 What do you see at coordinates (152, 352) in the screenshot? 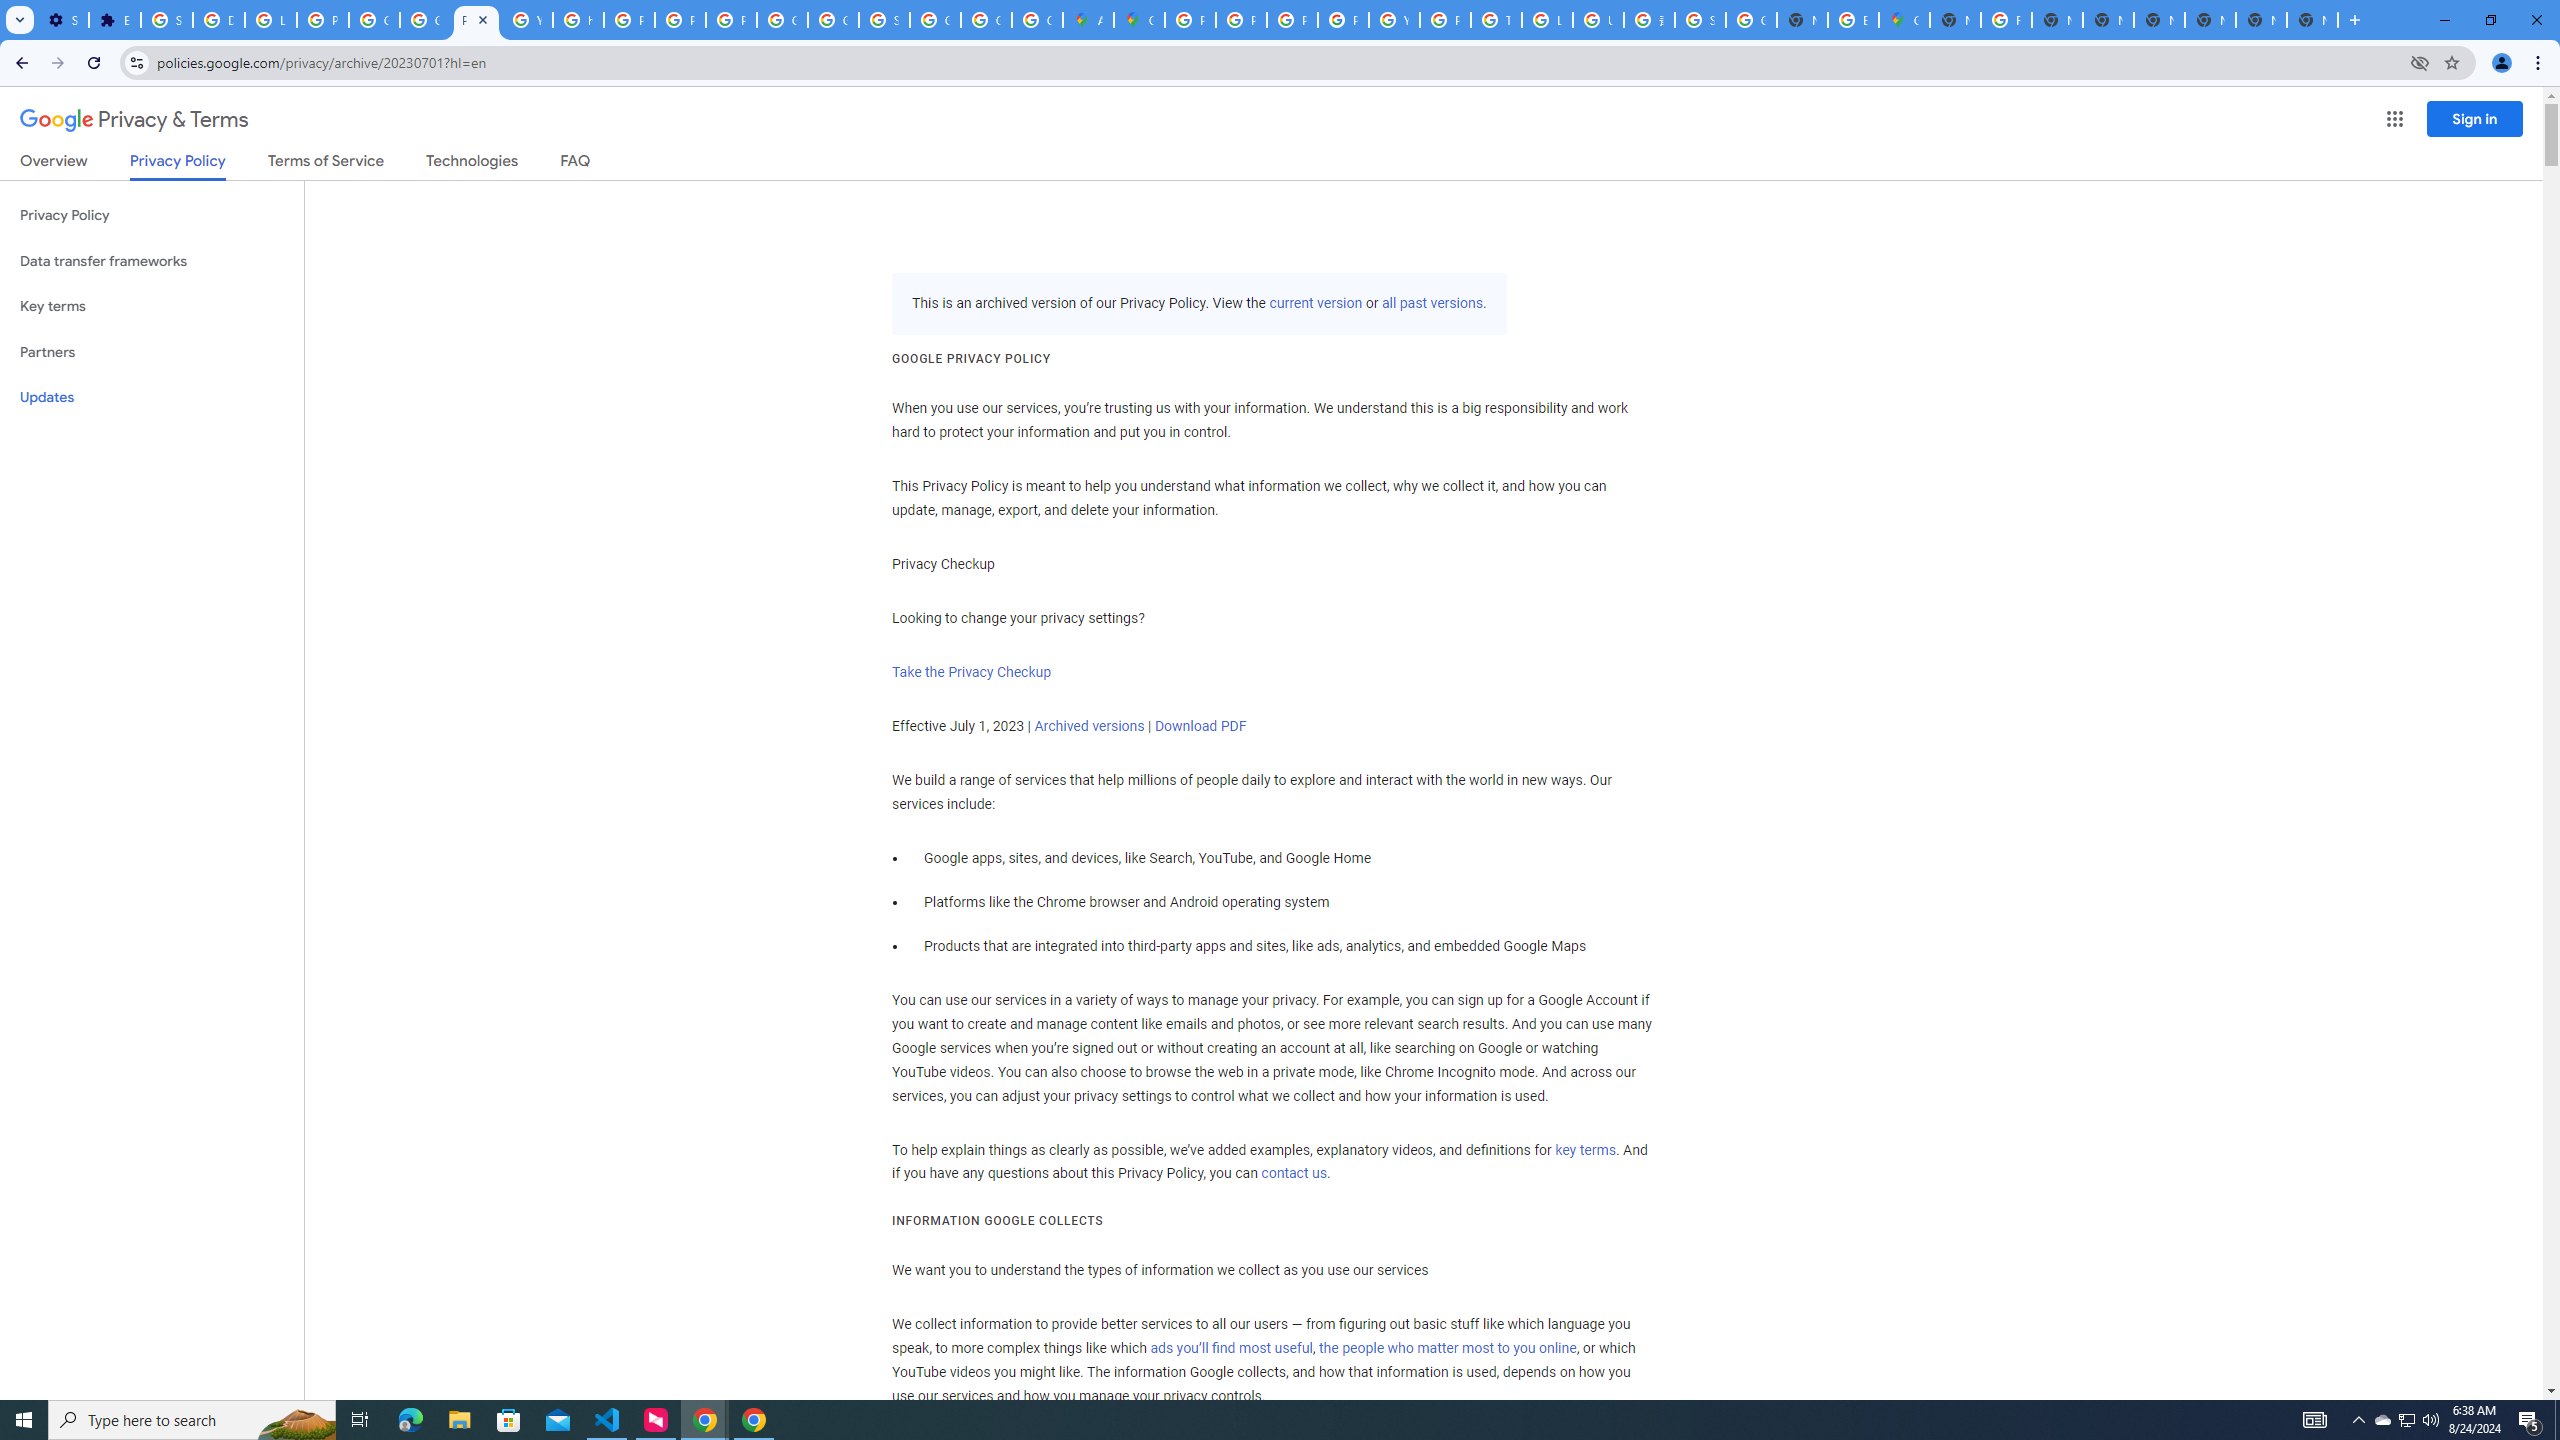
I see `Partners` at bounding box center [152, 352].